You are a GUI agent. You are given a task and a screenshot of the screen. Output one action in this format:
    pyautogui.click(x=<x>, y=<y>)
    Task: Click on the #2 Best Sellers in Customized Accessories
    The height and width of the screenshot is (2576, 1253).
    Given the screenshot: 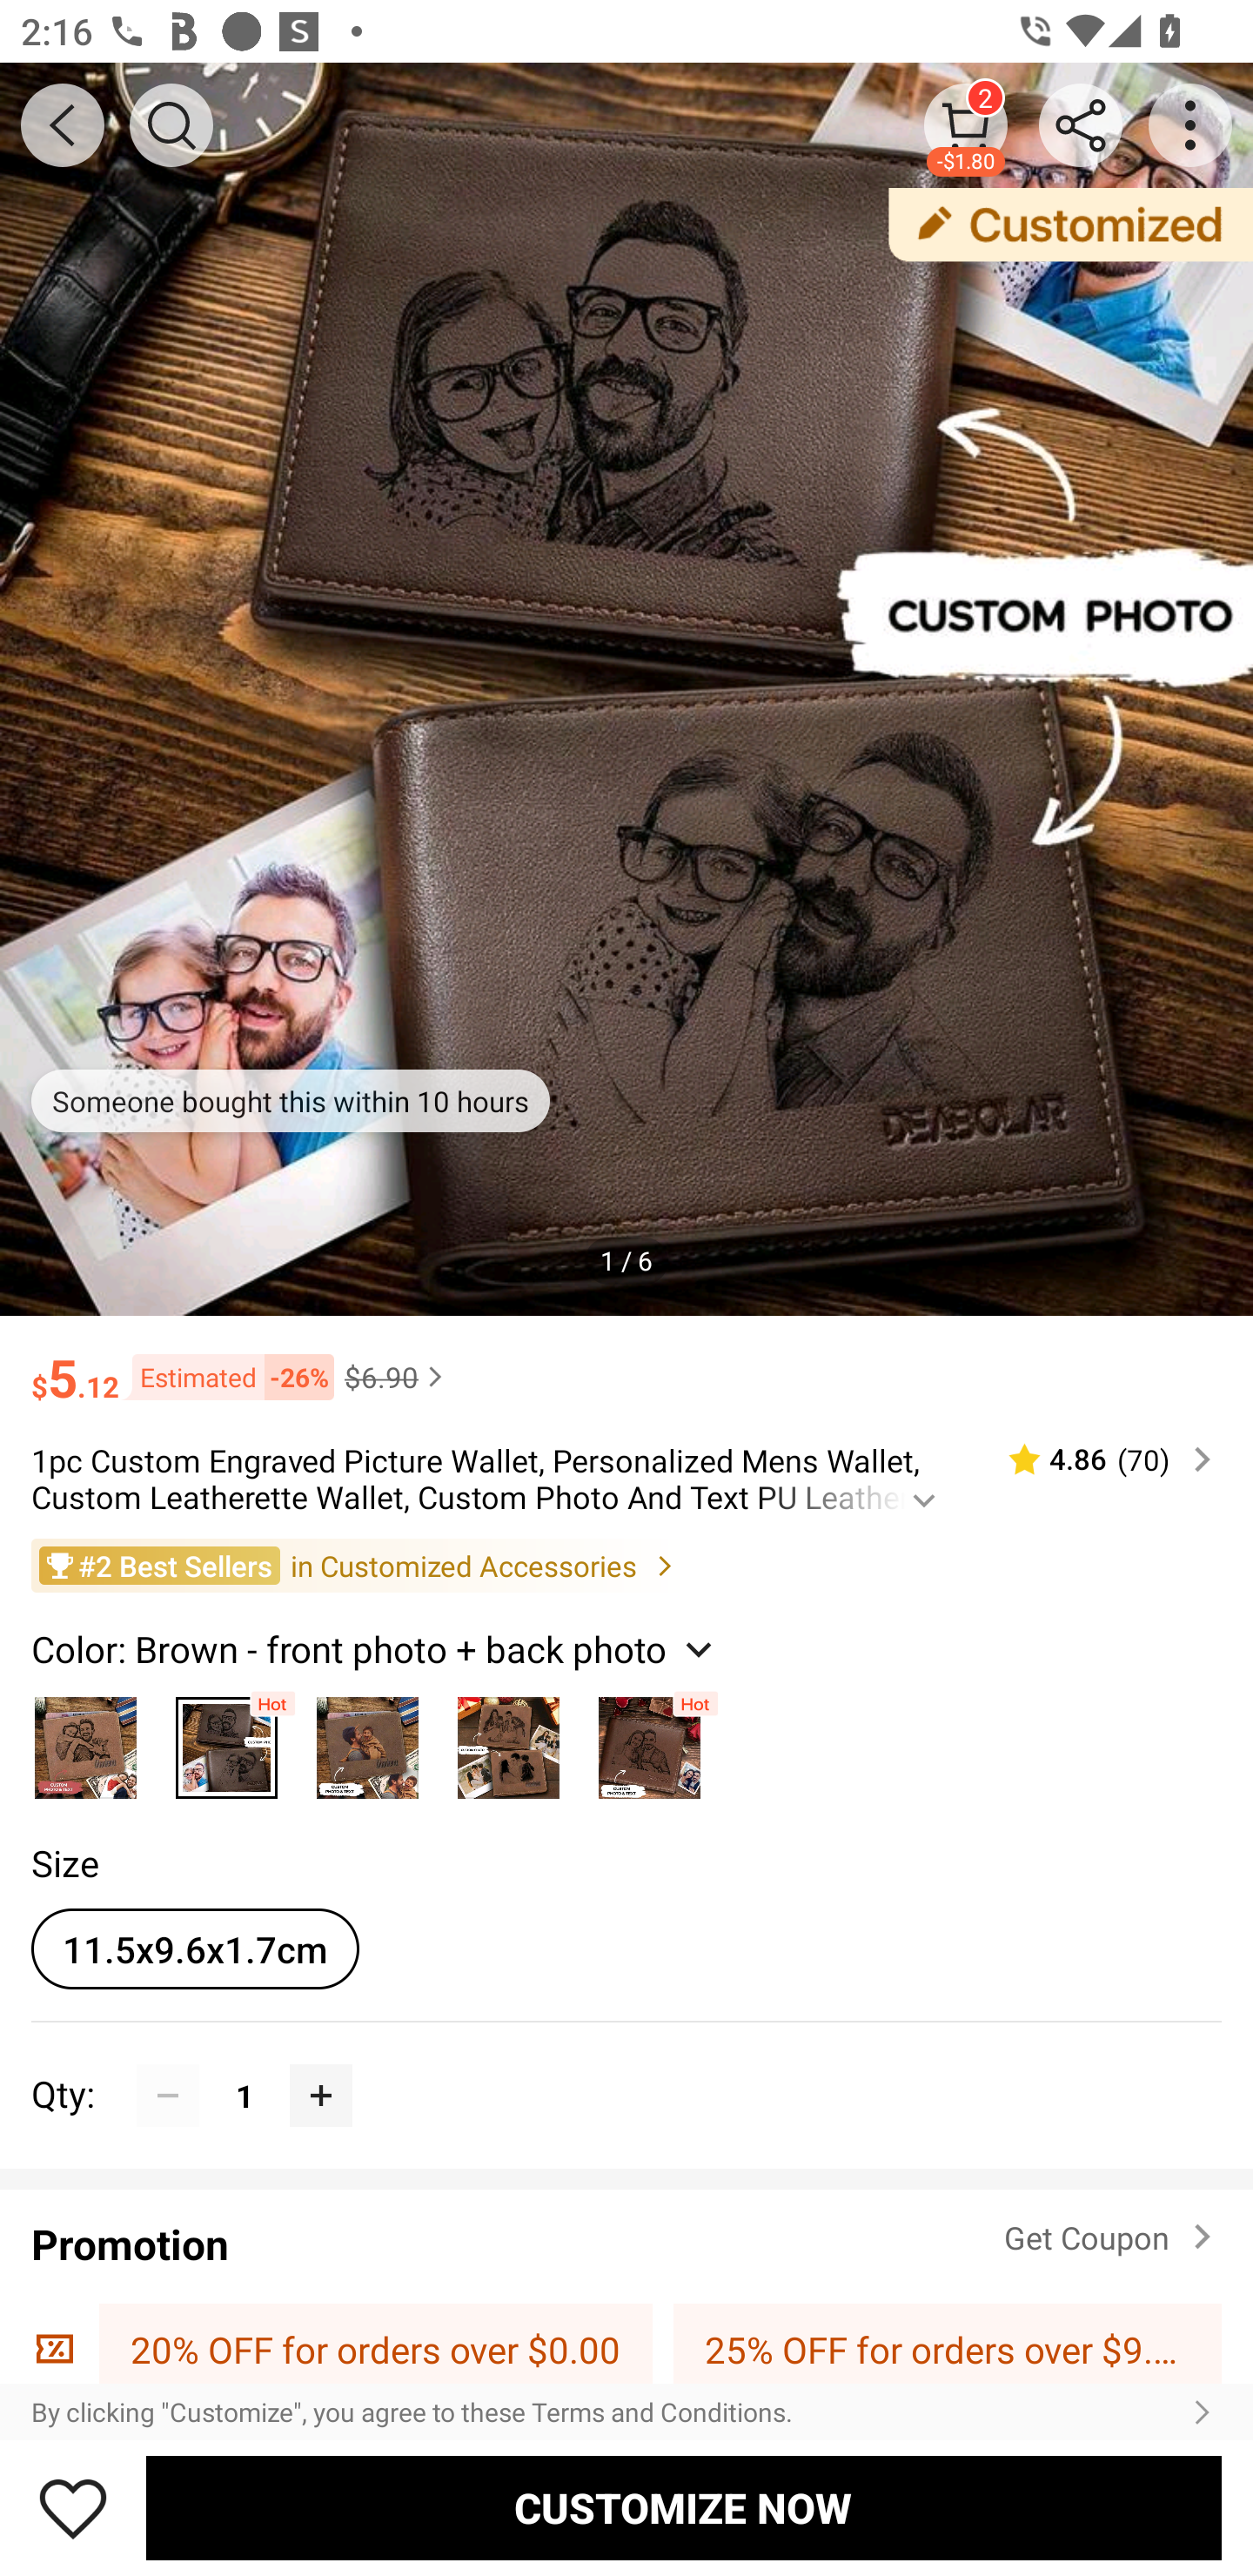 What is the action you would take?
    pyautogui.click(x=626, y=1565)
    